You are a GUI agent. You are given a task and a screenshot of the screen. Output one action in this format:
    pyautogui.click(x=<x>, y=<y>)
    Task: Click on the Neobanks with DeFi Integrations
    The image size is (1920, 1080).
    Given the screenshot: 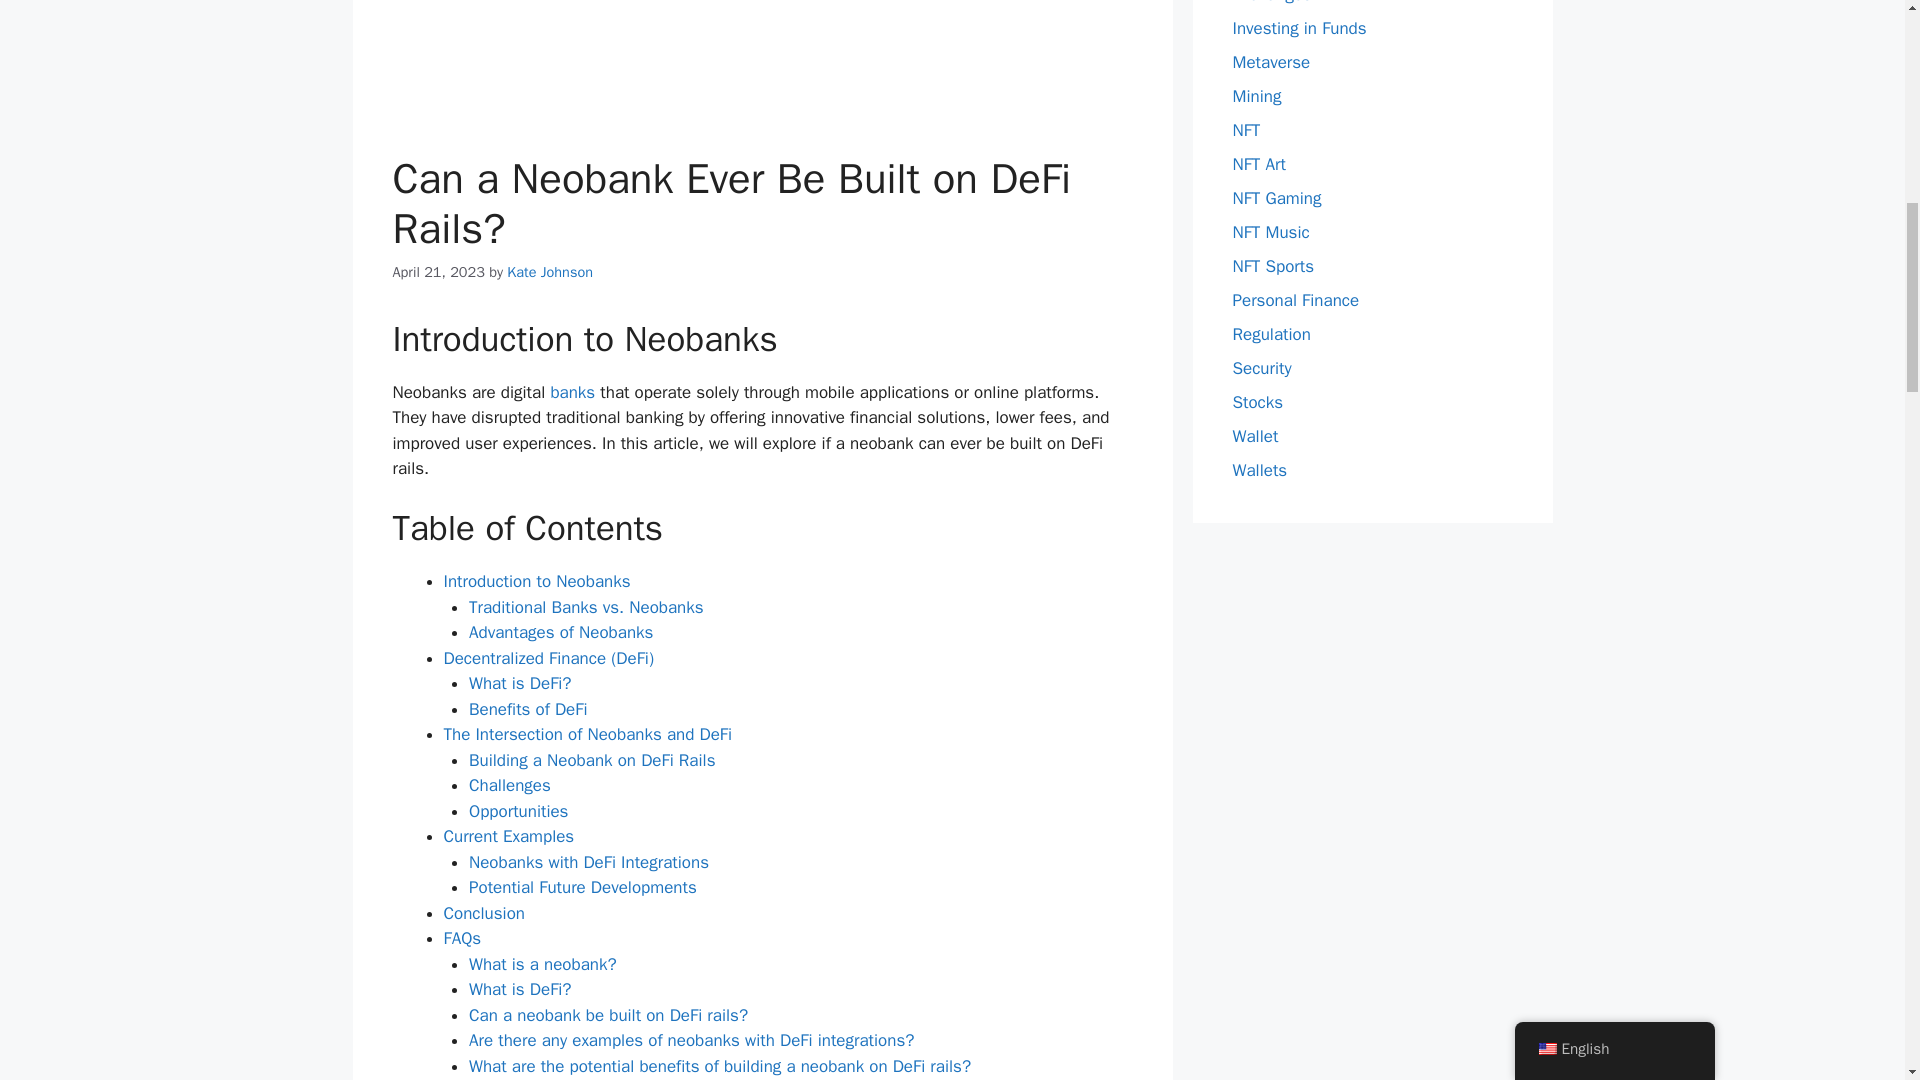 What is the action you would take?
    pyautogui.click(x=588, y=862)
    